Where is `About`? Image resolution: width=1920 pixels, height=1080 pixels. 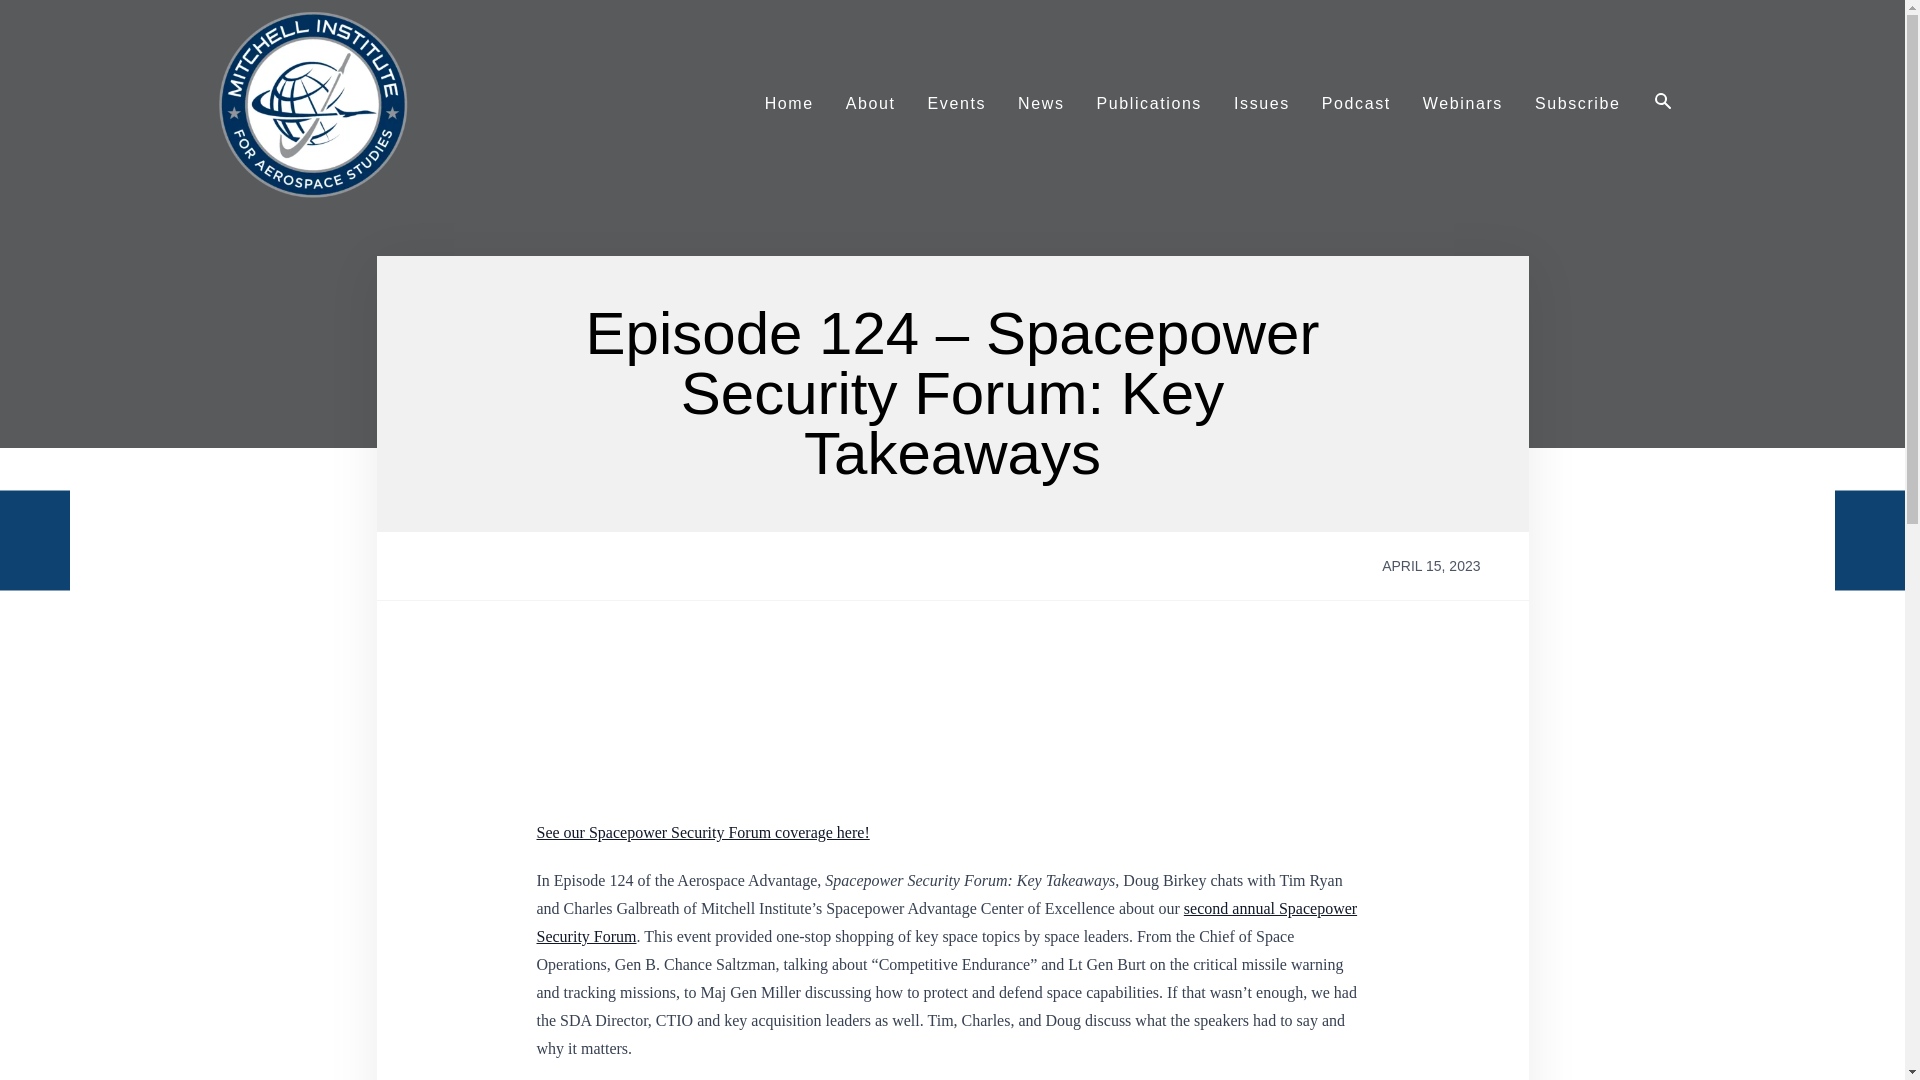 About is located at coordinates (870, 103).